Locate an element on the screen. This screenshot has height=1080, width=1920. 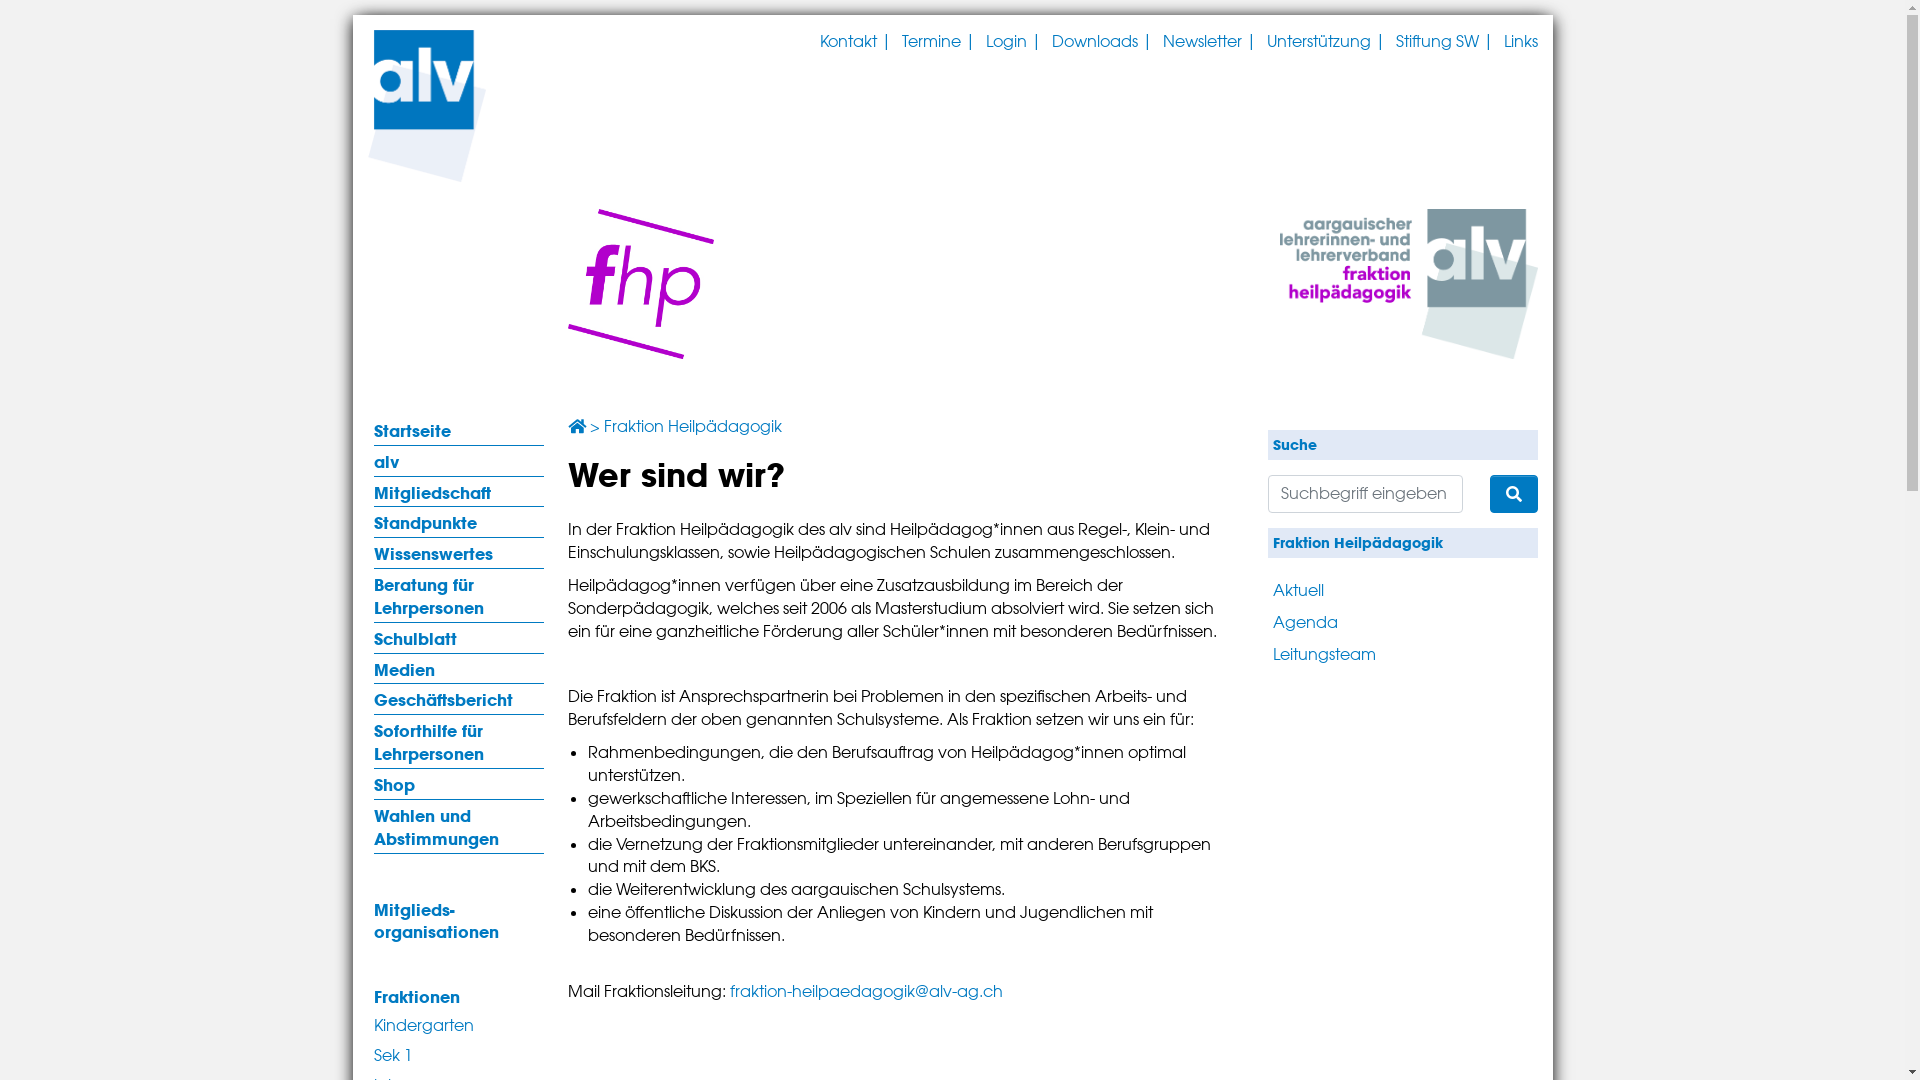
Aktuell is located at coordinates (1352, 589).